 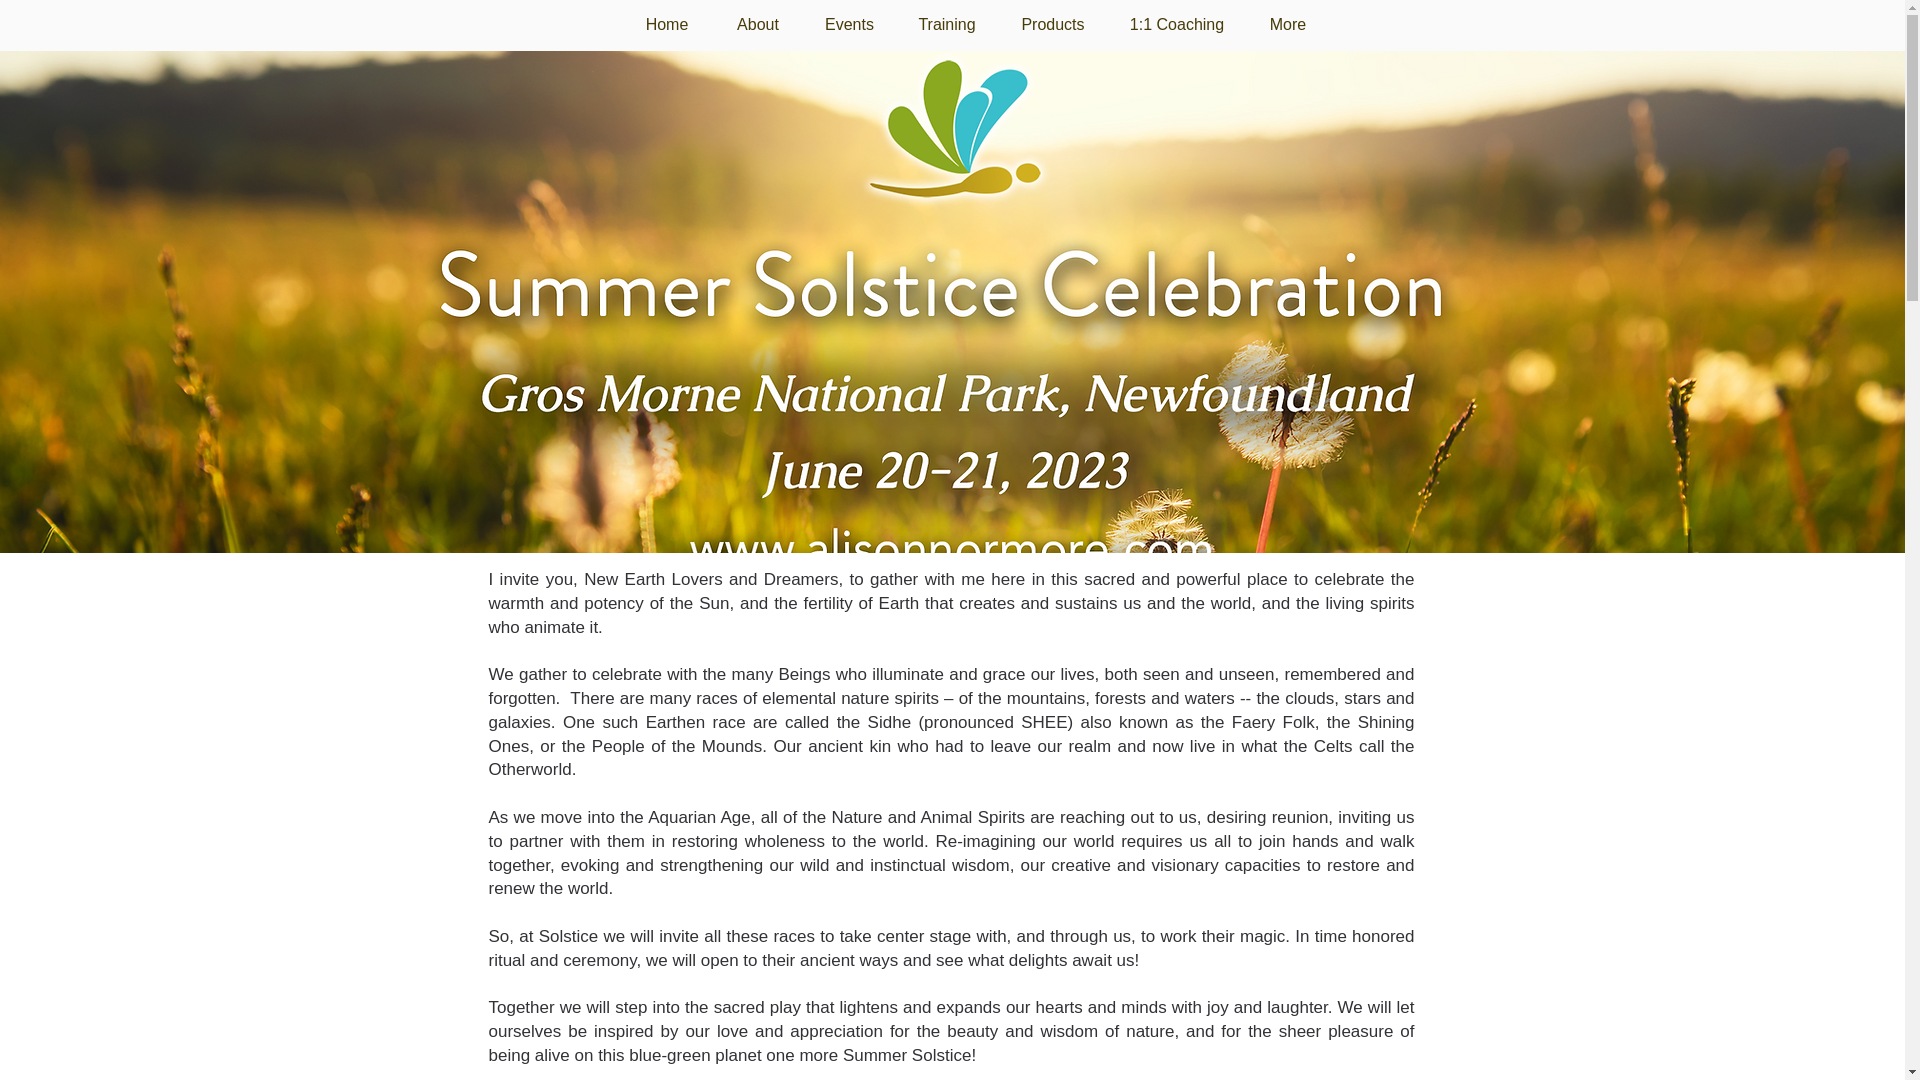 I want to click on Training, so click(x=947, y=24).